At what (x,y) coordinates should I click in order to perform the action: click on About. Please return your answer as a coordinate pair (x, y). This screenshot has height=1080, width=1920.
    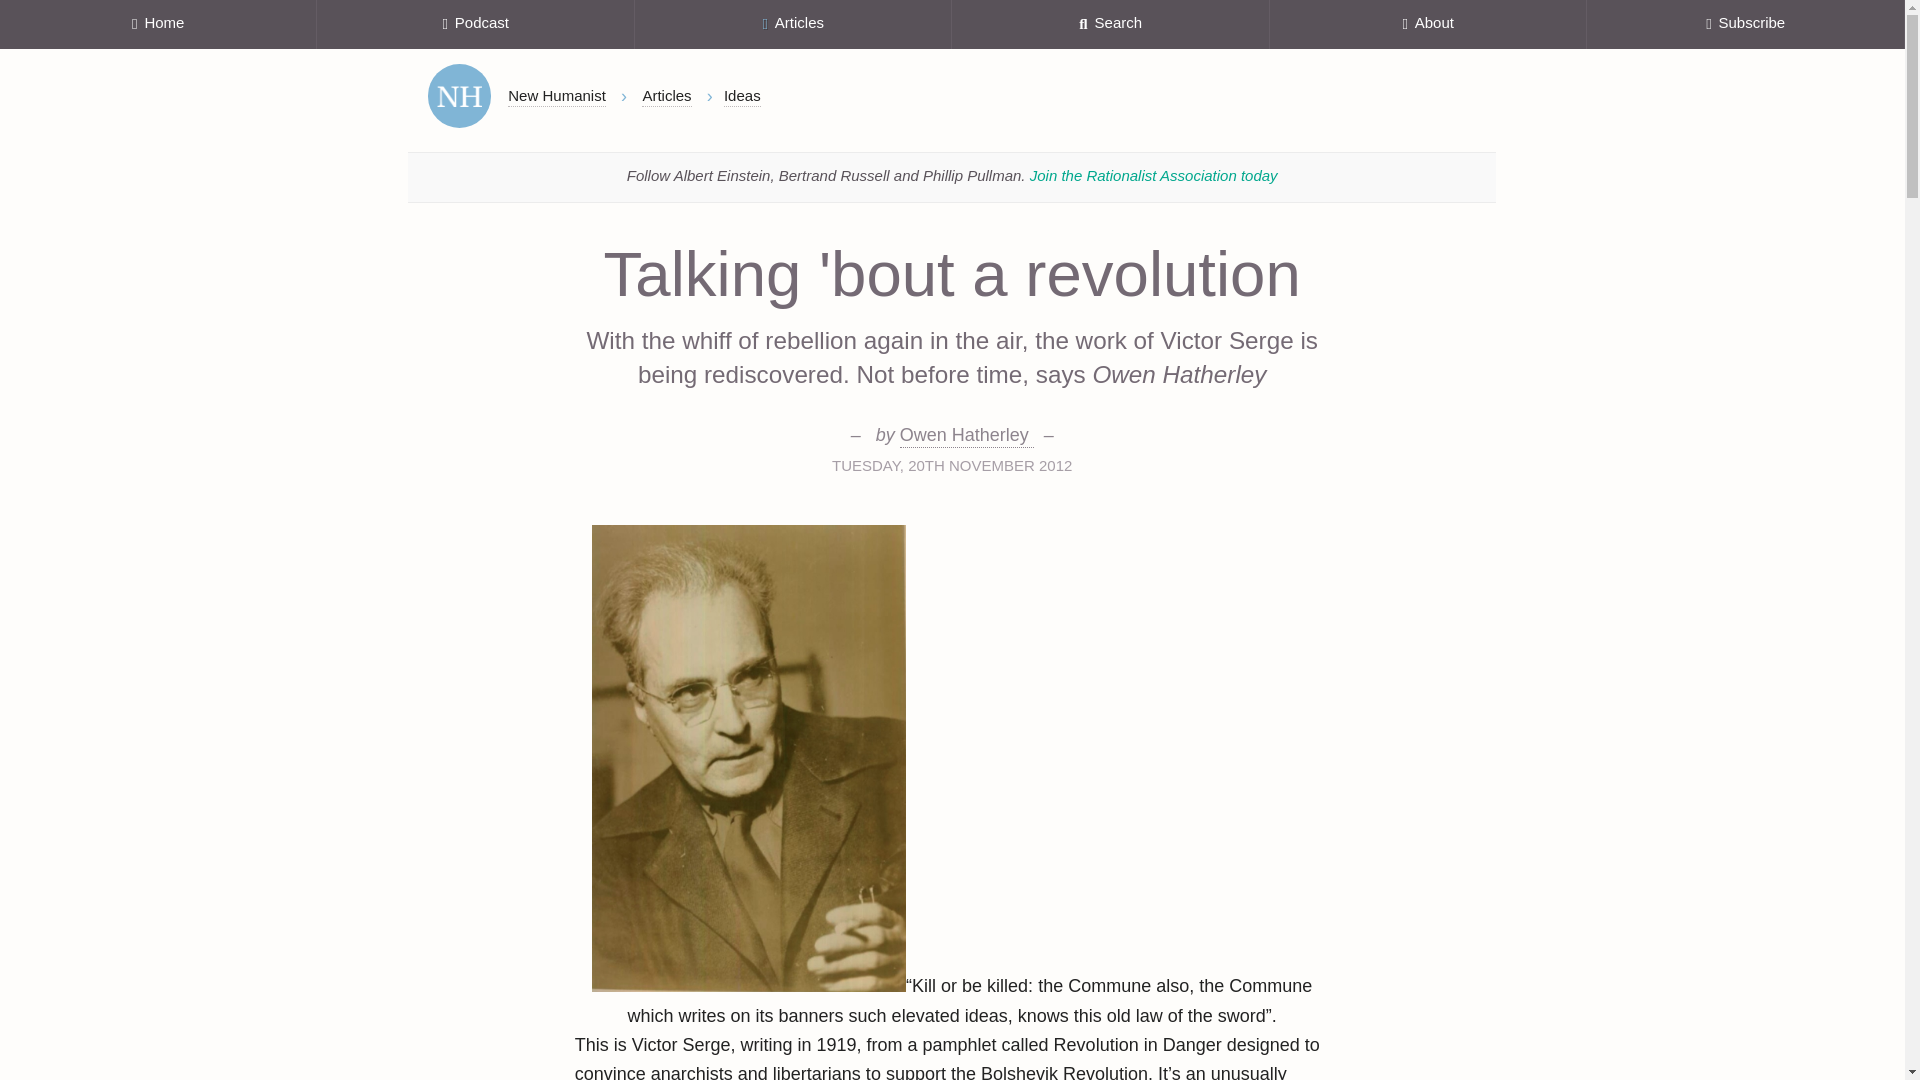
    Looking at the image, I should click on (1428, 24).